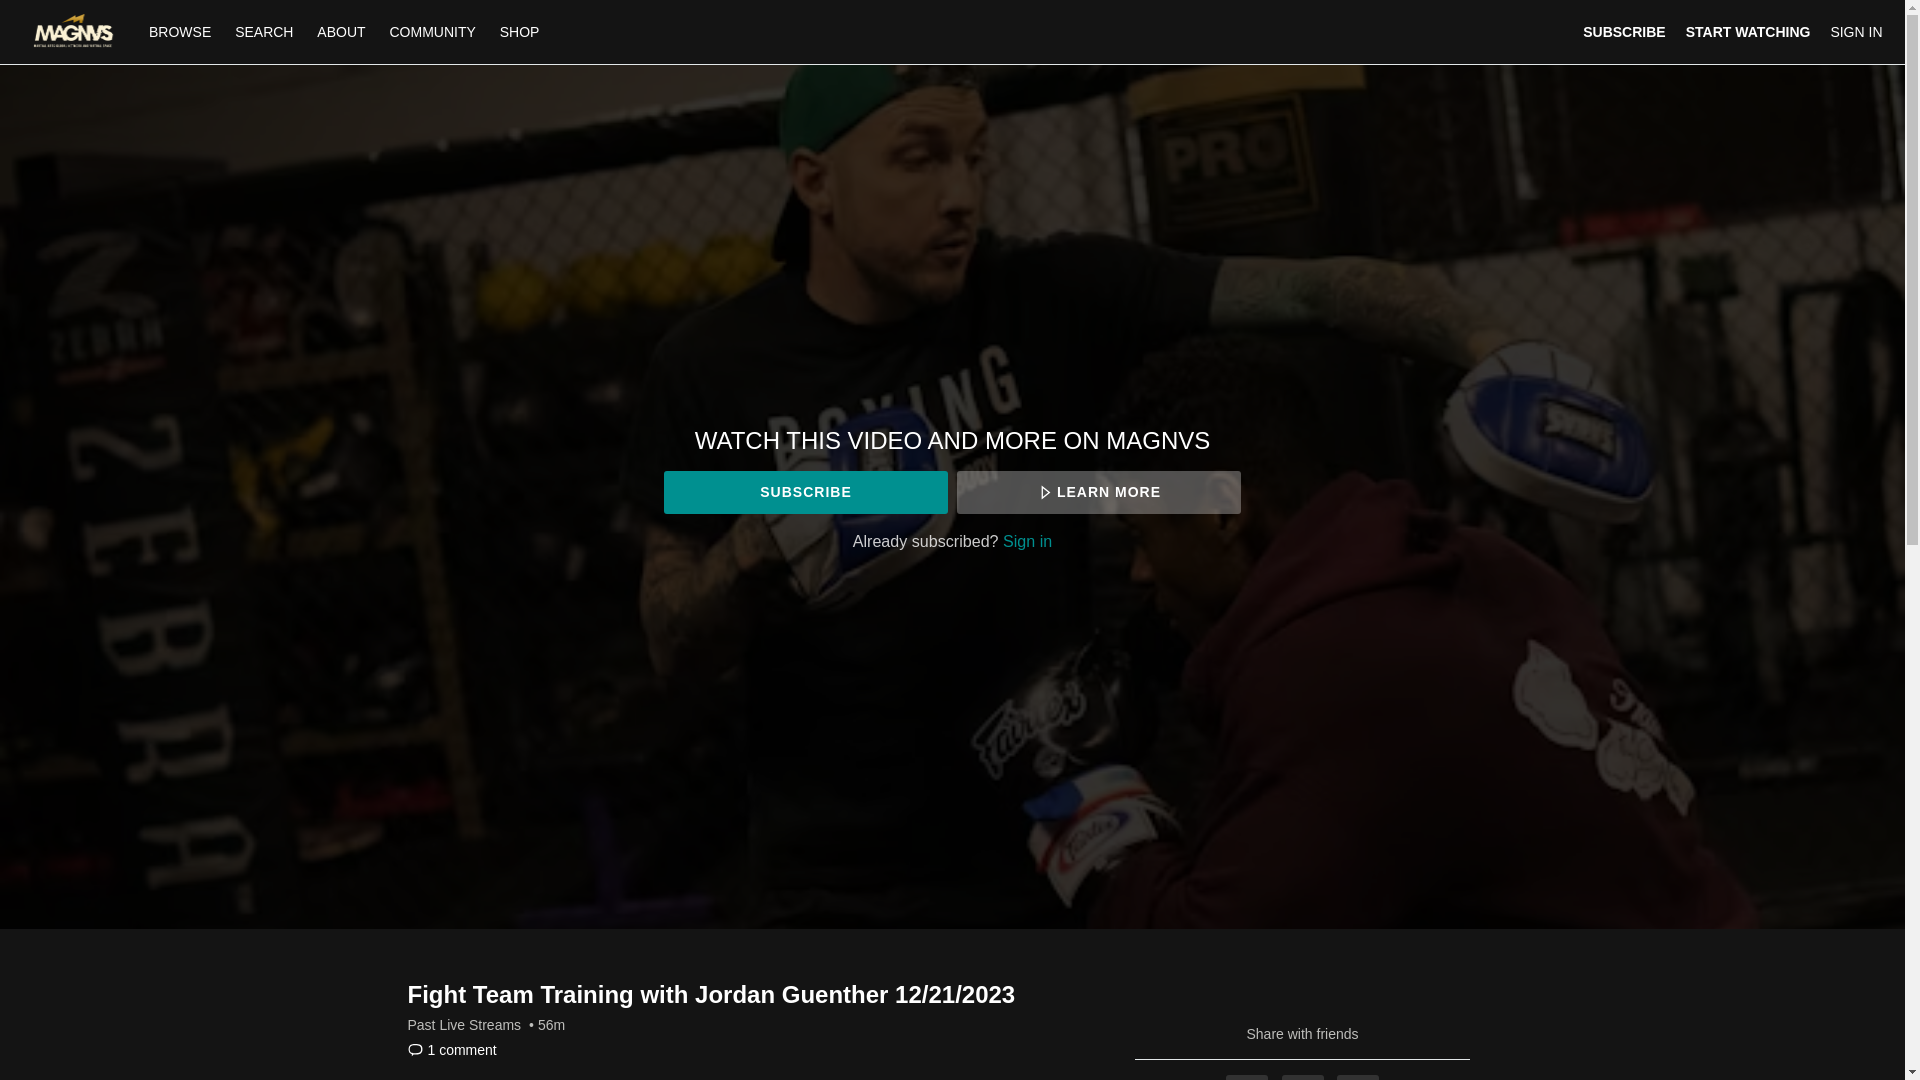  Describe the element at coordinates (63, 10) in the screenshot. I see `Skip to main content` at that location.